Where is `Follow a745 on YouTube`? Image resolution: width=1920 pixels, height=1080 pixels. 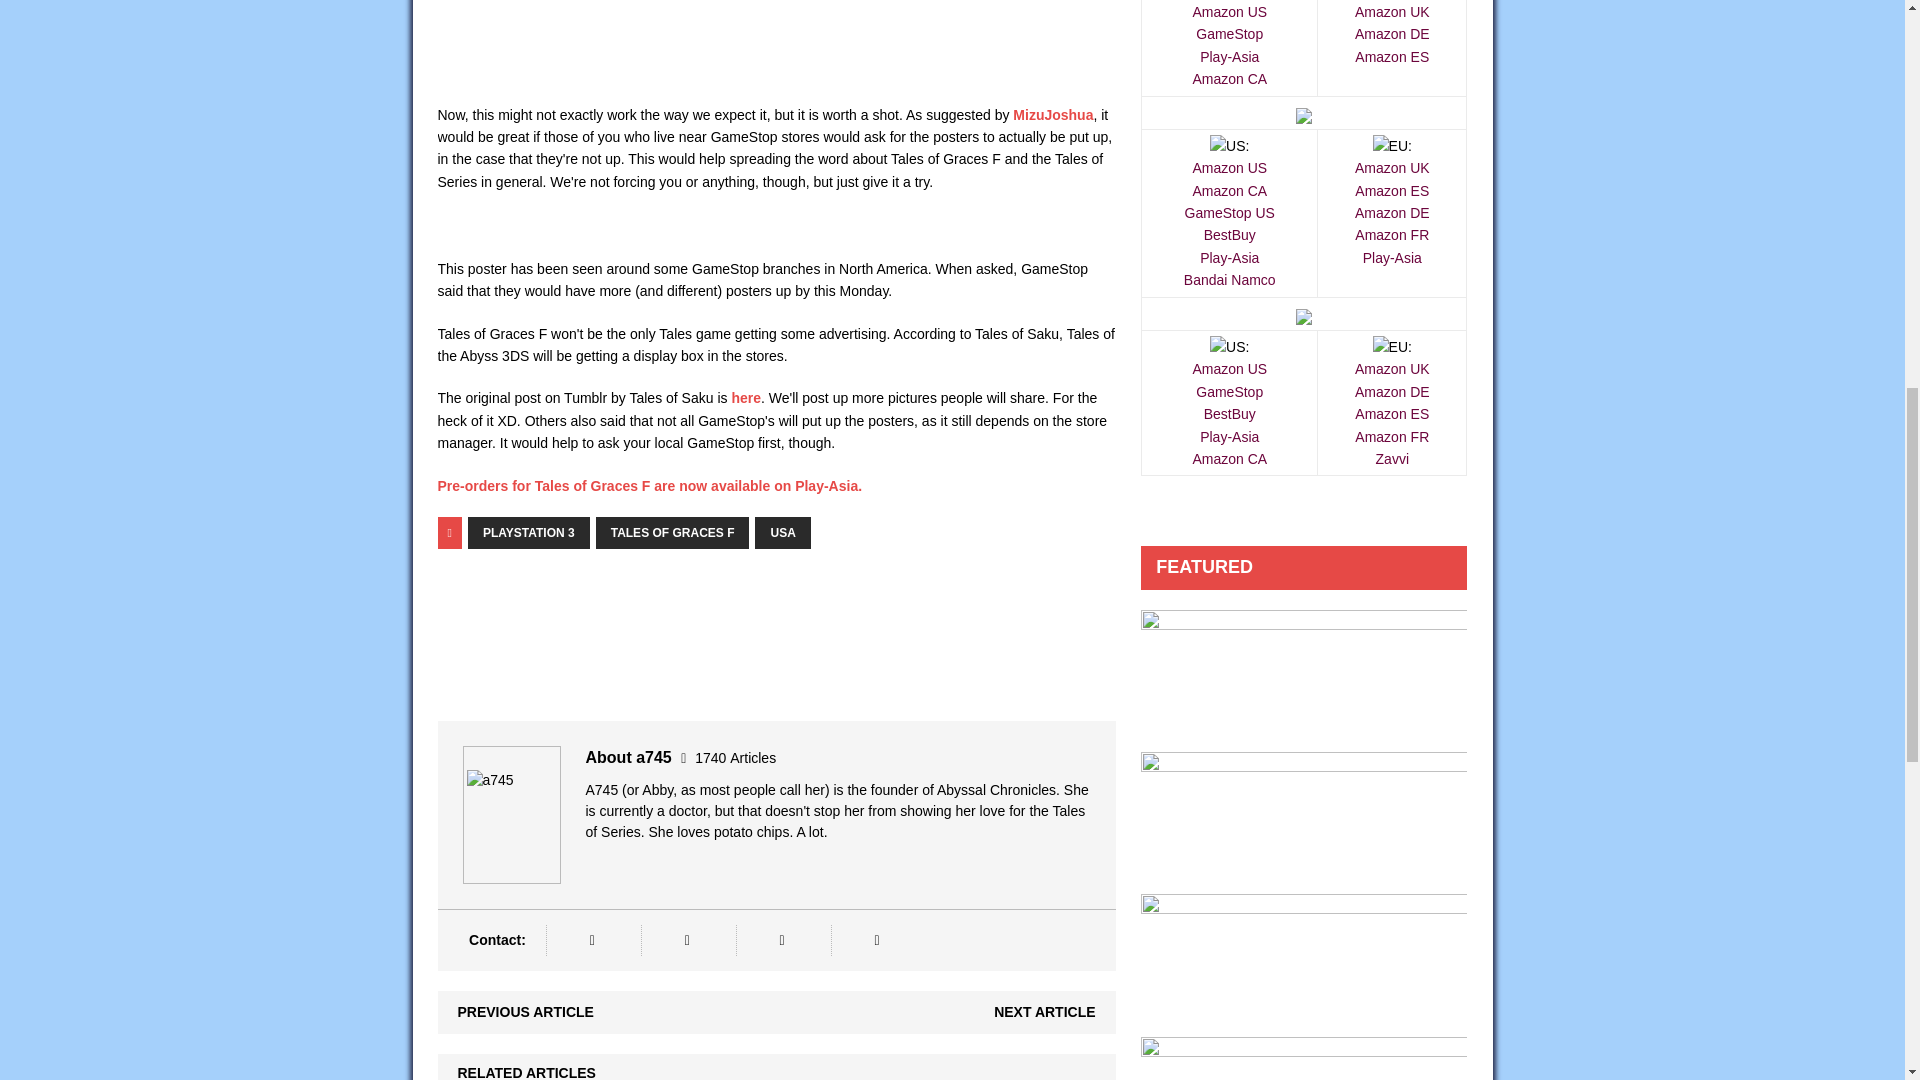
Follow a745 on YouTube is located at coordinates (876, 940).